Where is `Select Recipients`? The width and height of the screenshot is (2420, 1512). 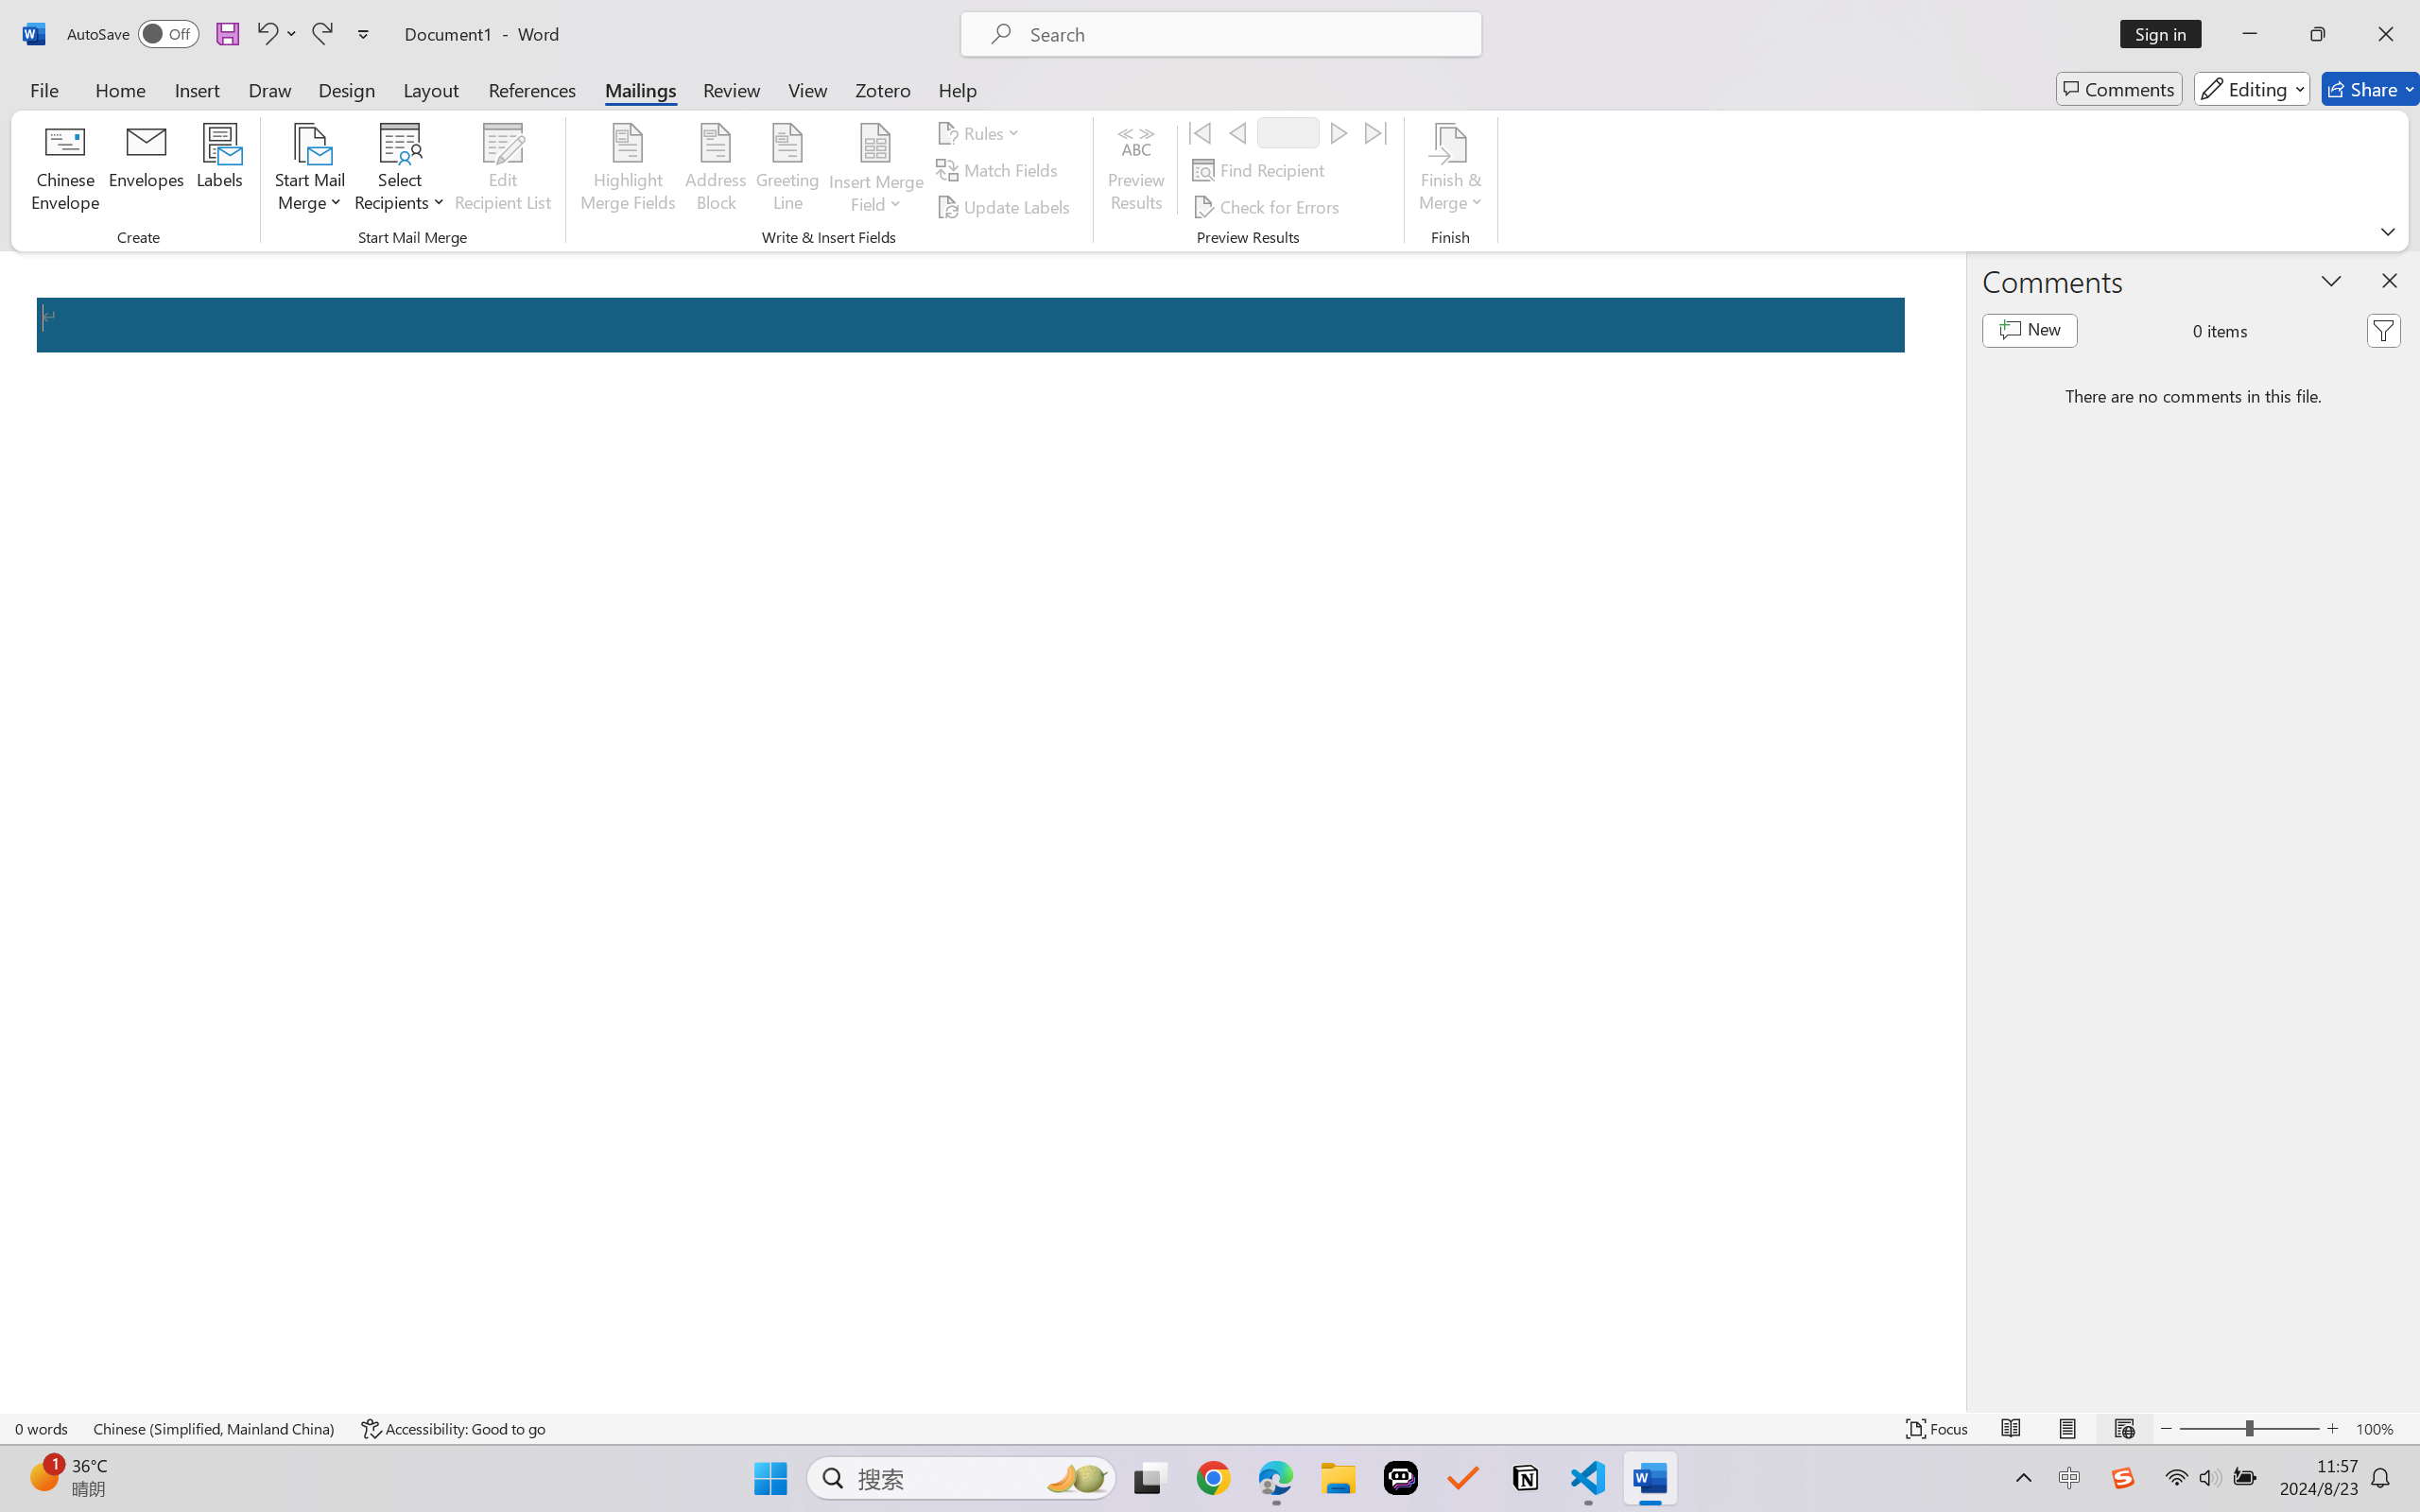
Select Recipients is located at coordinates (401, 170).